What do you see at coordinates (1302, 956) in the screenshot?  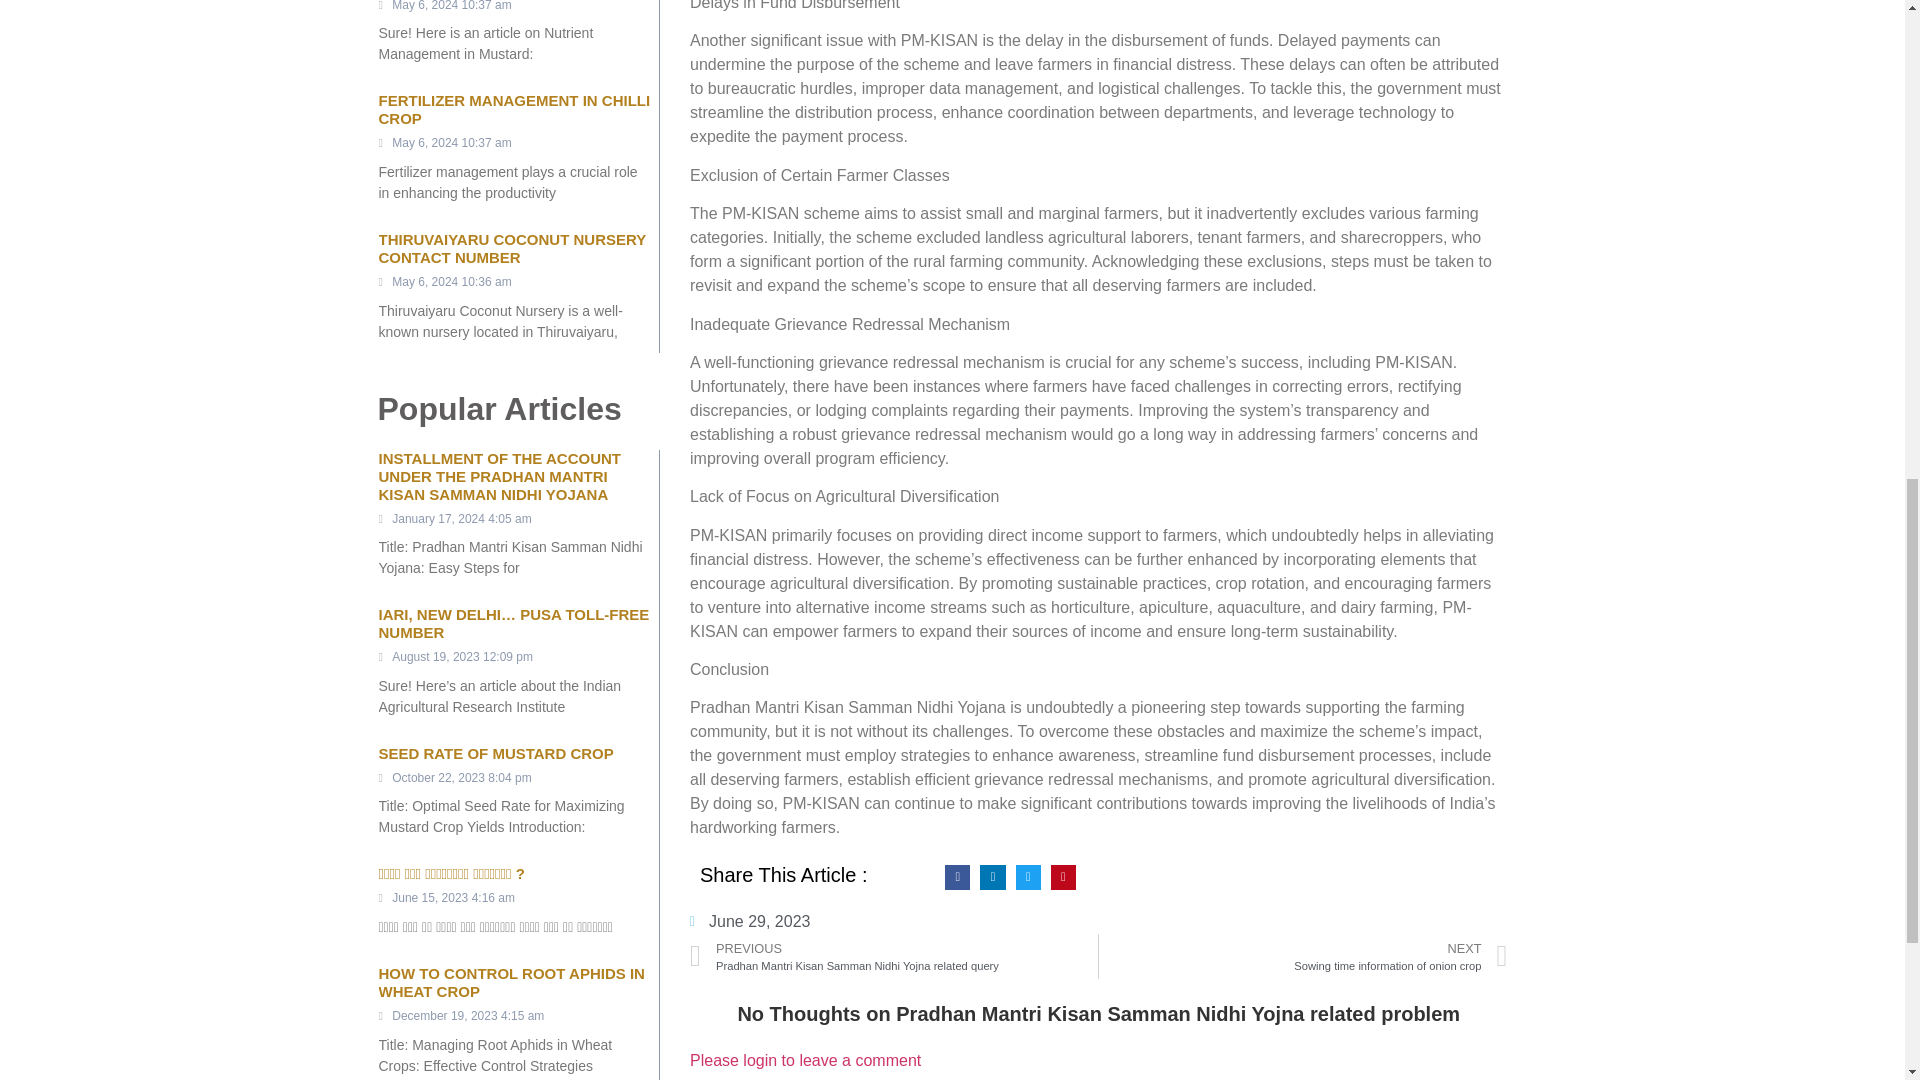 I see `SEED RATE OF MUSTARD CROP` at bounding box center [1302, 956].